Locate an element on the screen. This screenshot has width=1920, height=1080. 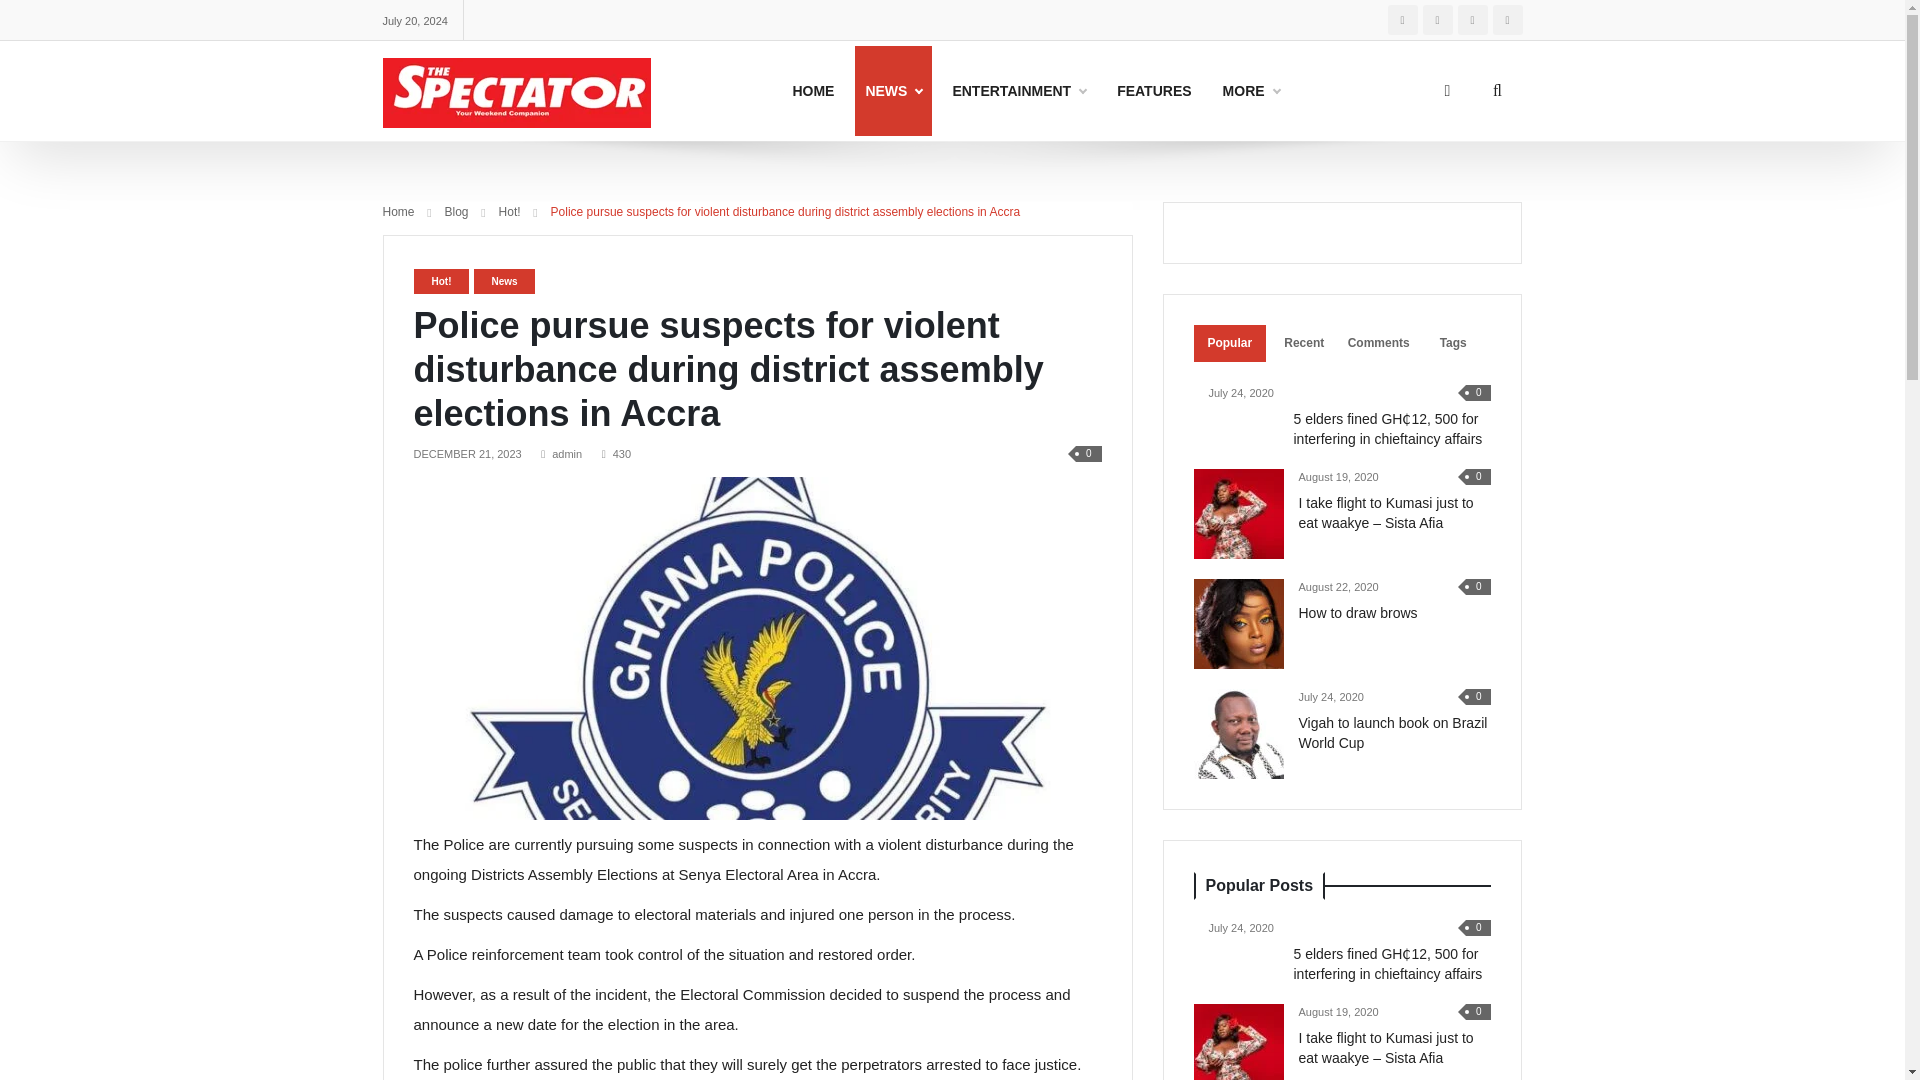
Youtube is located at coordinates (1472, 20).